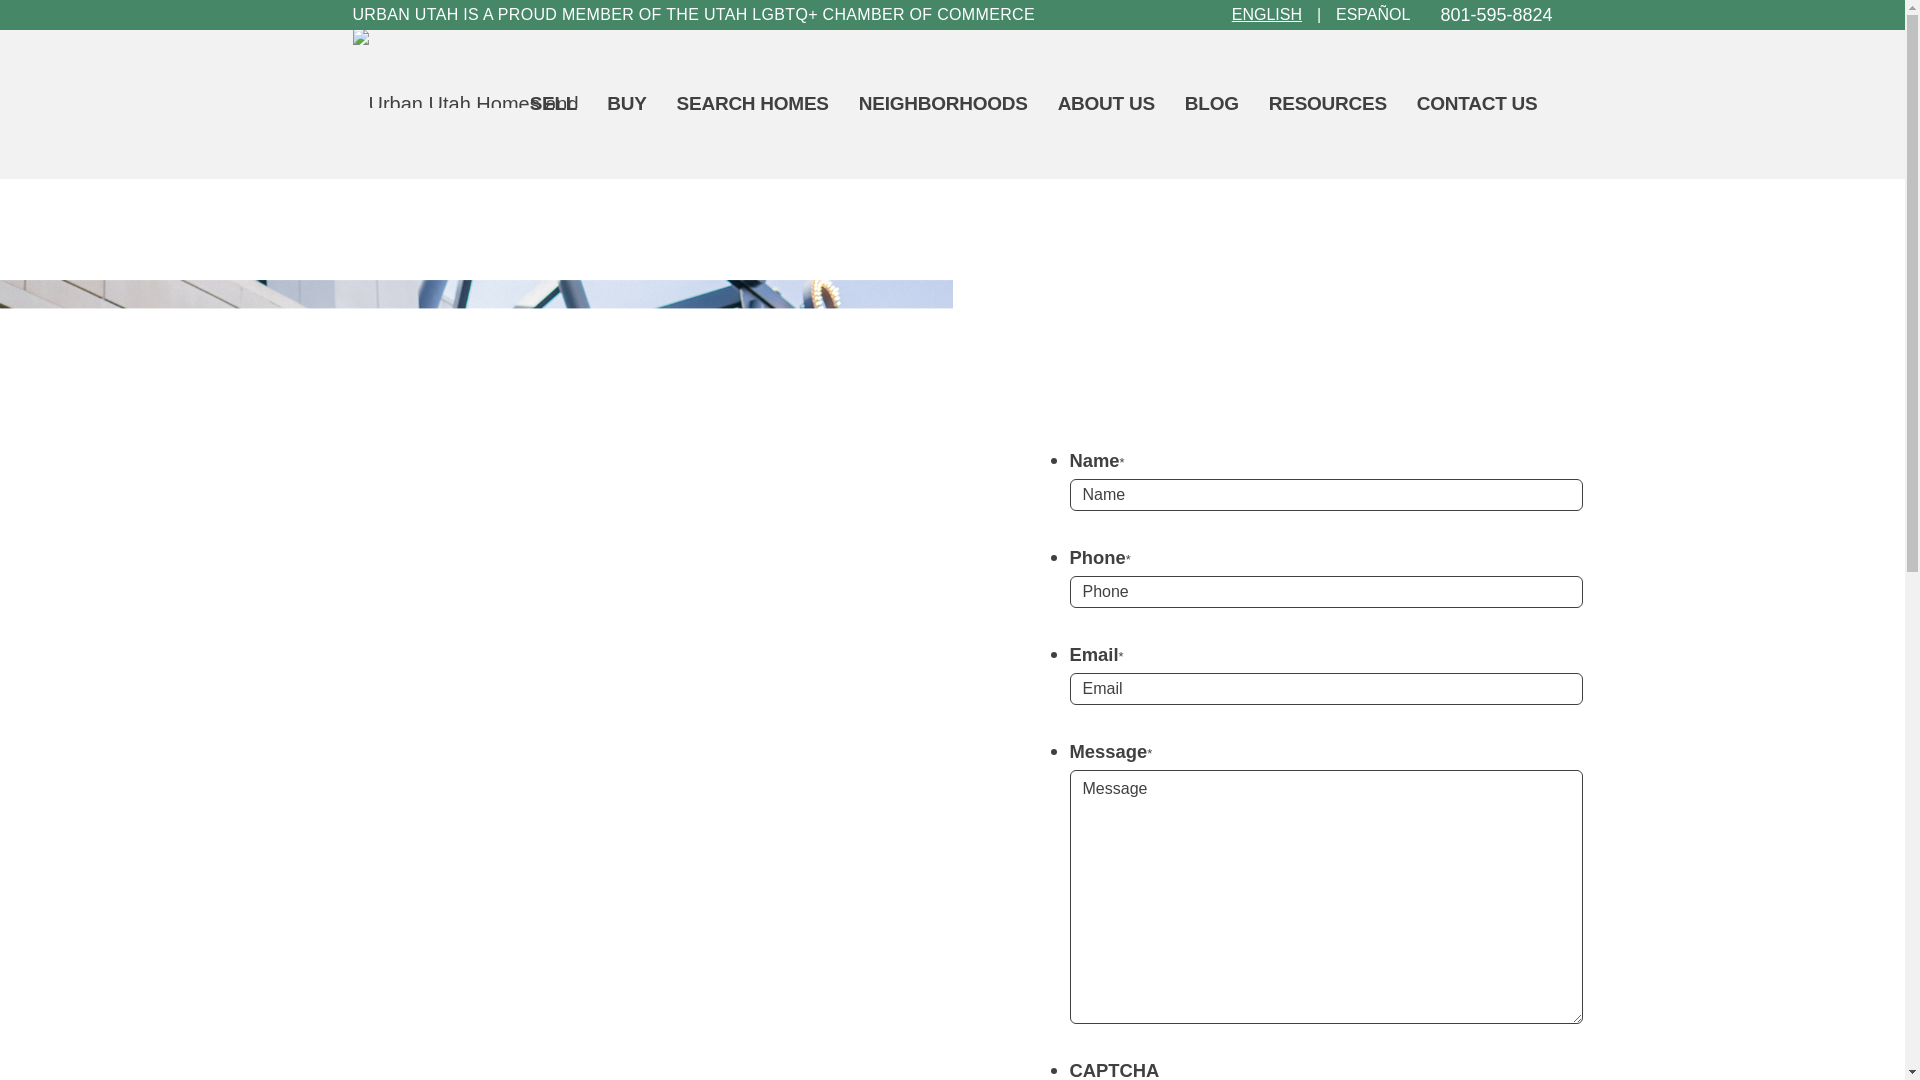 The image size is (1920, 1080). What do you see at coordinates (1266, 15) in the screenshot?
I see `ENGLISH` at bounding box center [1266, 15].